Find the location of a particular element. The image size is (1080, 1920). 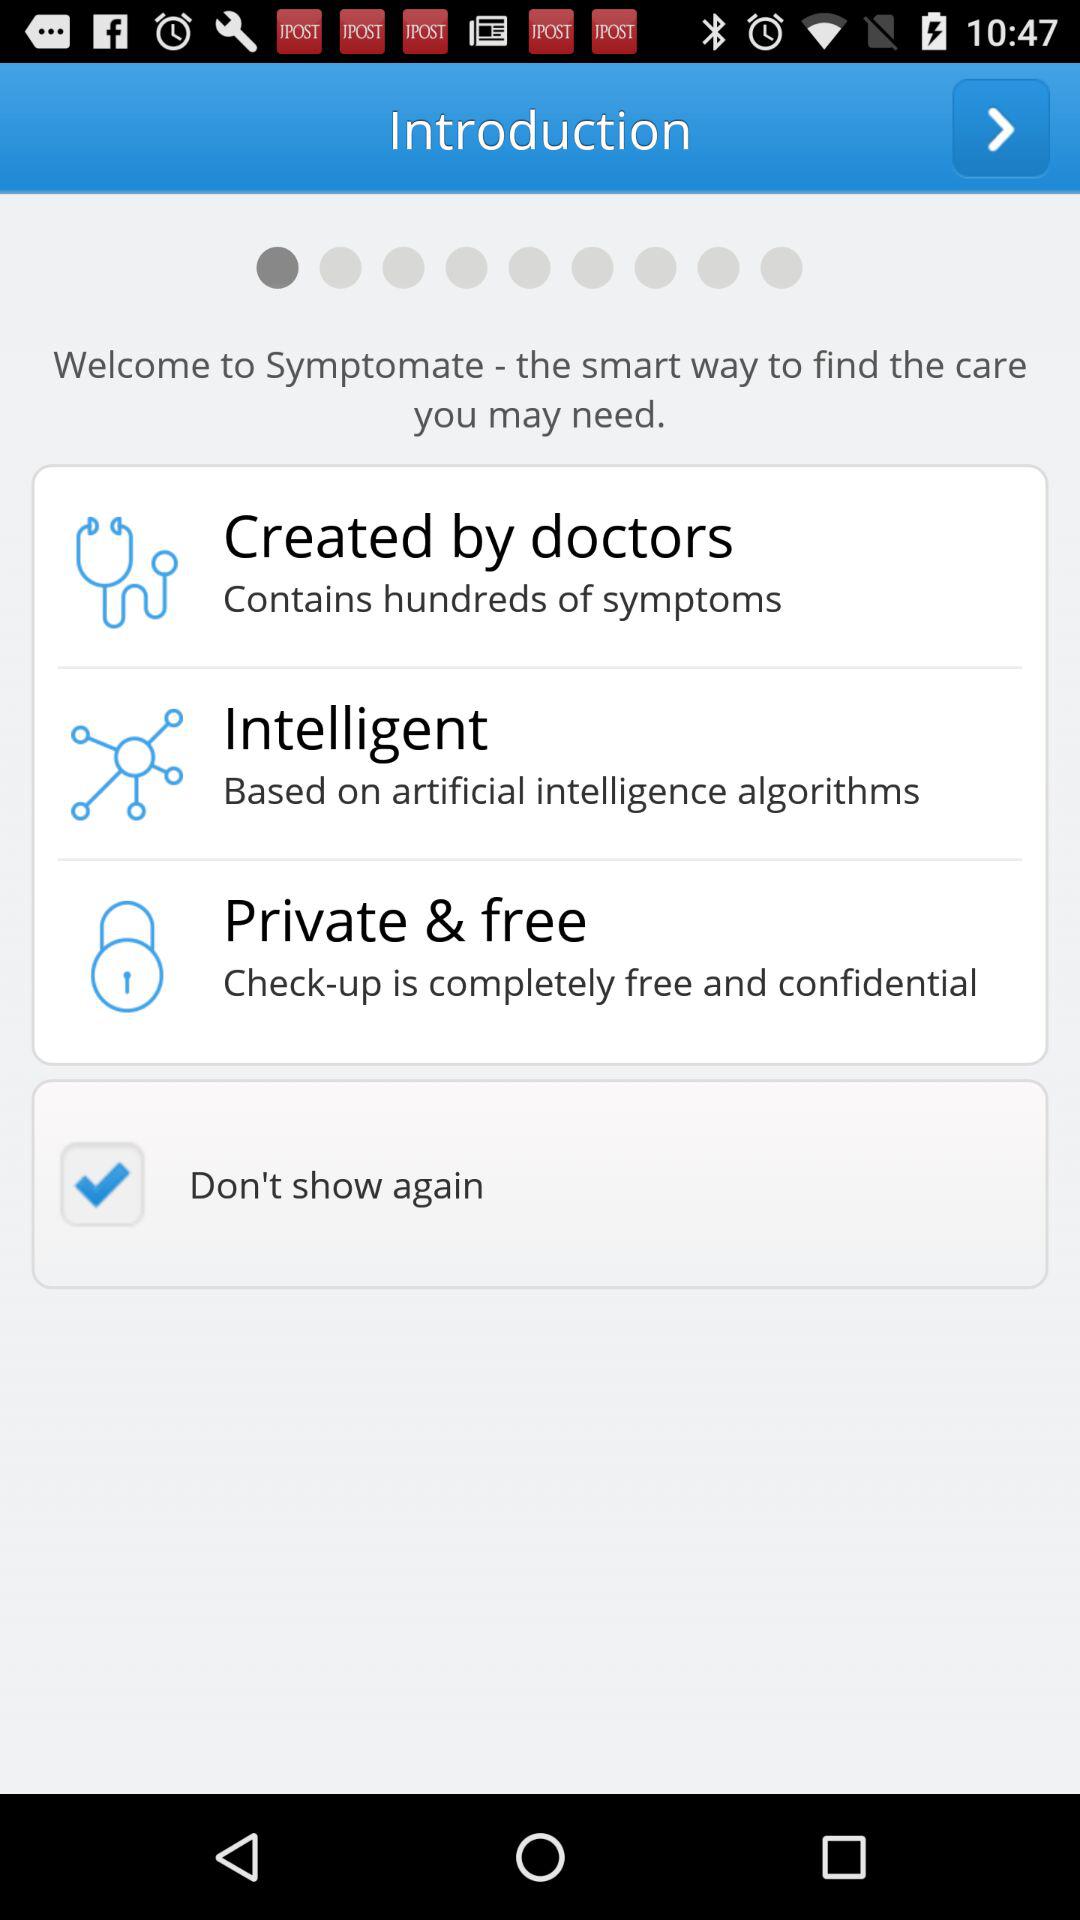

tap the app next to introduction is located at coordinates (1001, 128).